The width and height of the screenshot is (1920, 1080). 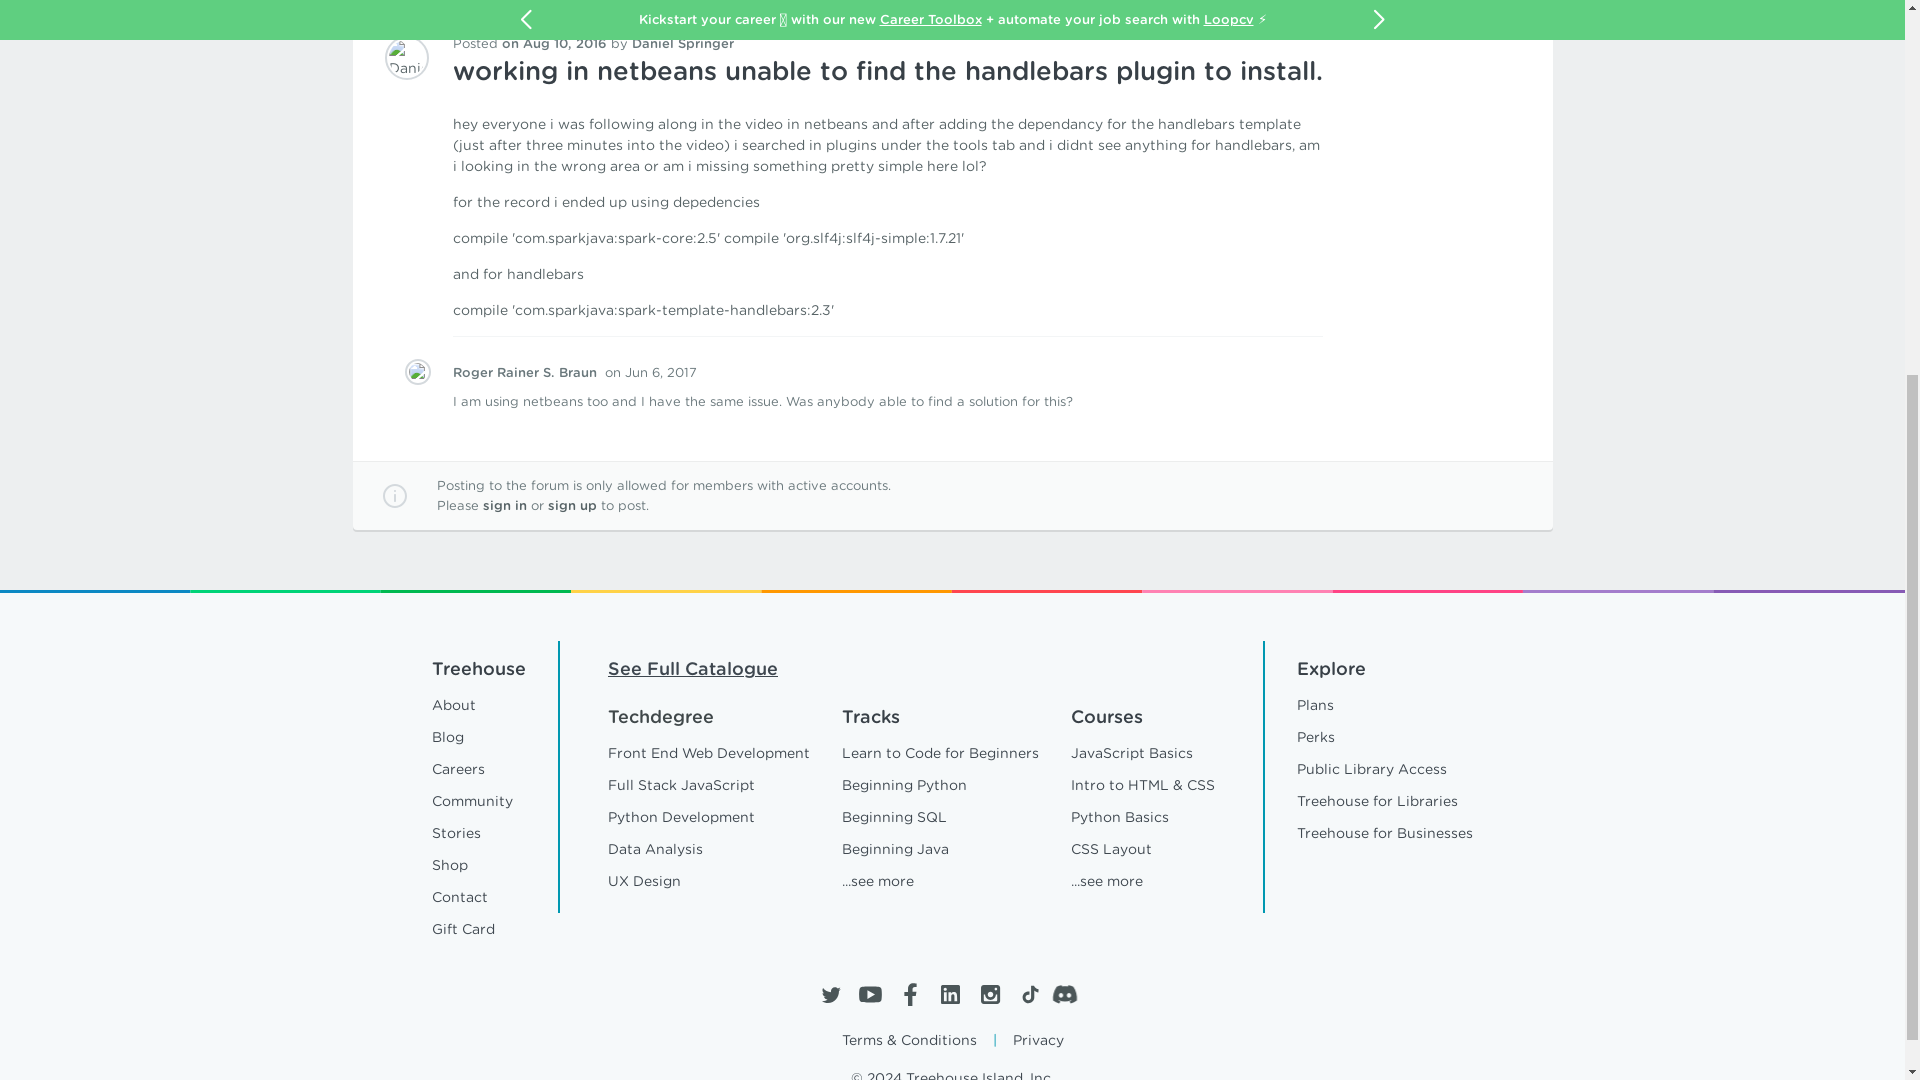 What do you see at coordinates (870, 994) in the screenshot?
I see `YouTube` at bounding box center [870, 994].